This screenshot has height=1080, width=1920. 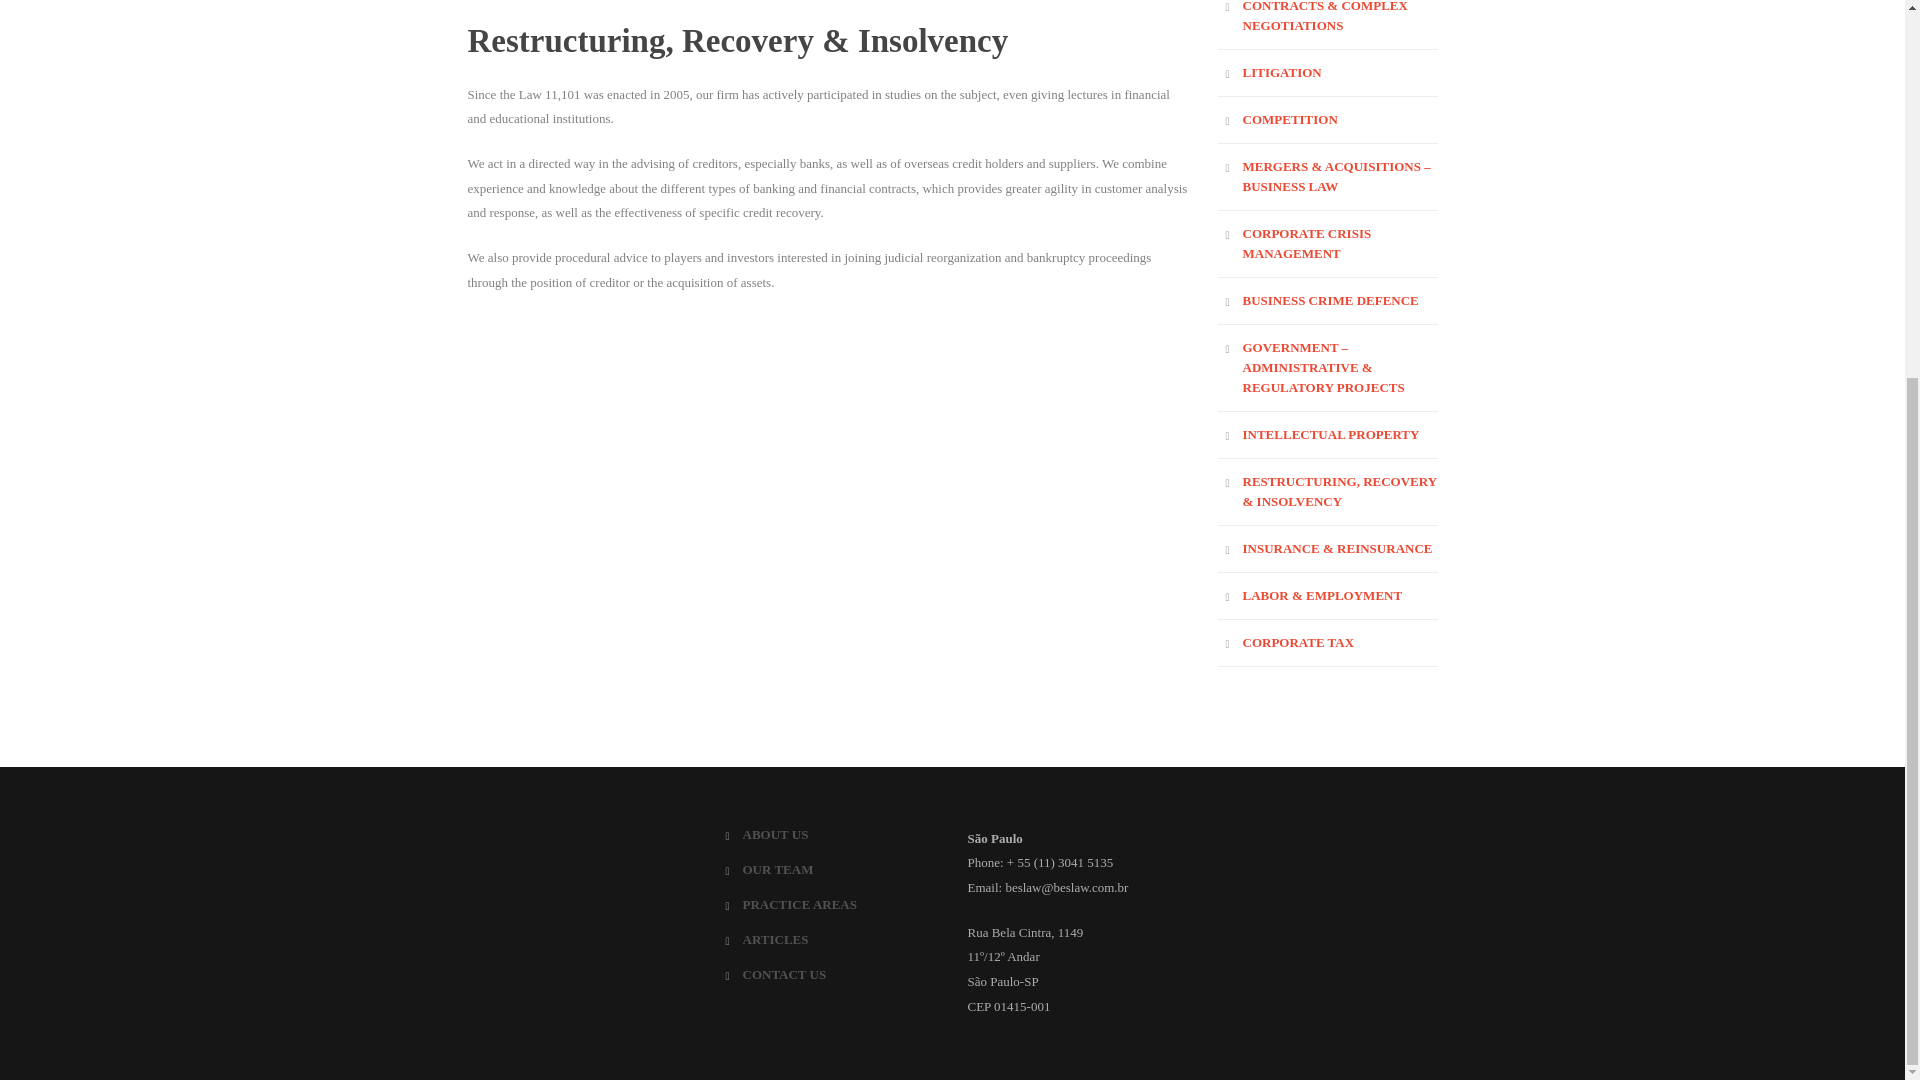 I want to click on INTELLECTUAL PROPERTY, so click(x=1330, y=434).